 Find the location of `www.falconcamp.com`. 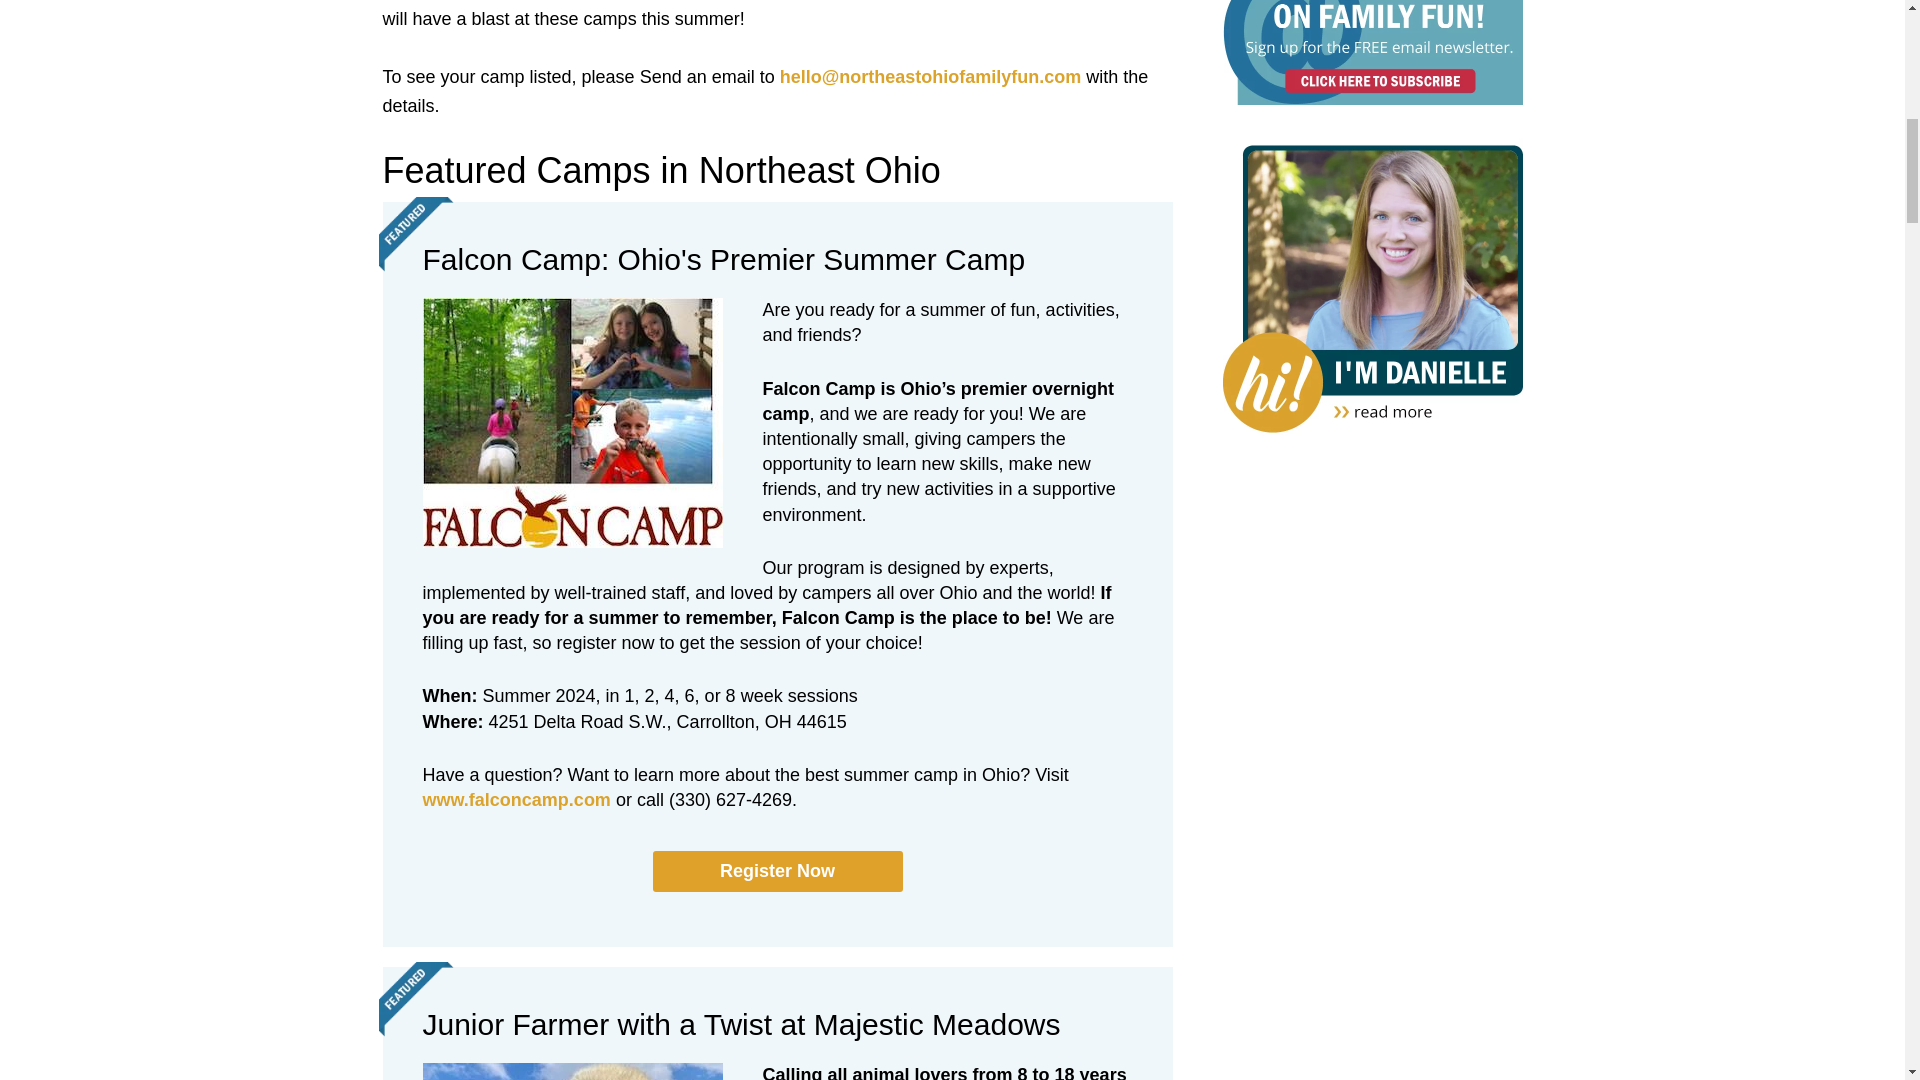

www.falconcamp.com is located at coordinates (516, 800).